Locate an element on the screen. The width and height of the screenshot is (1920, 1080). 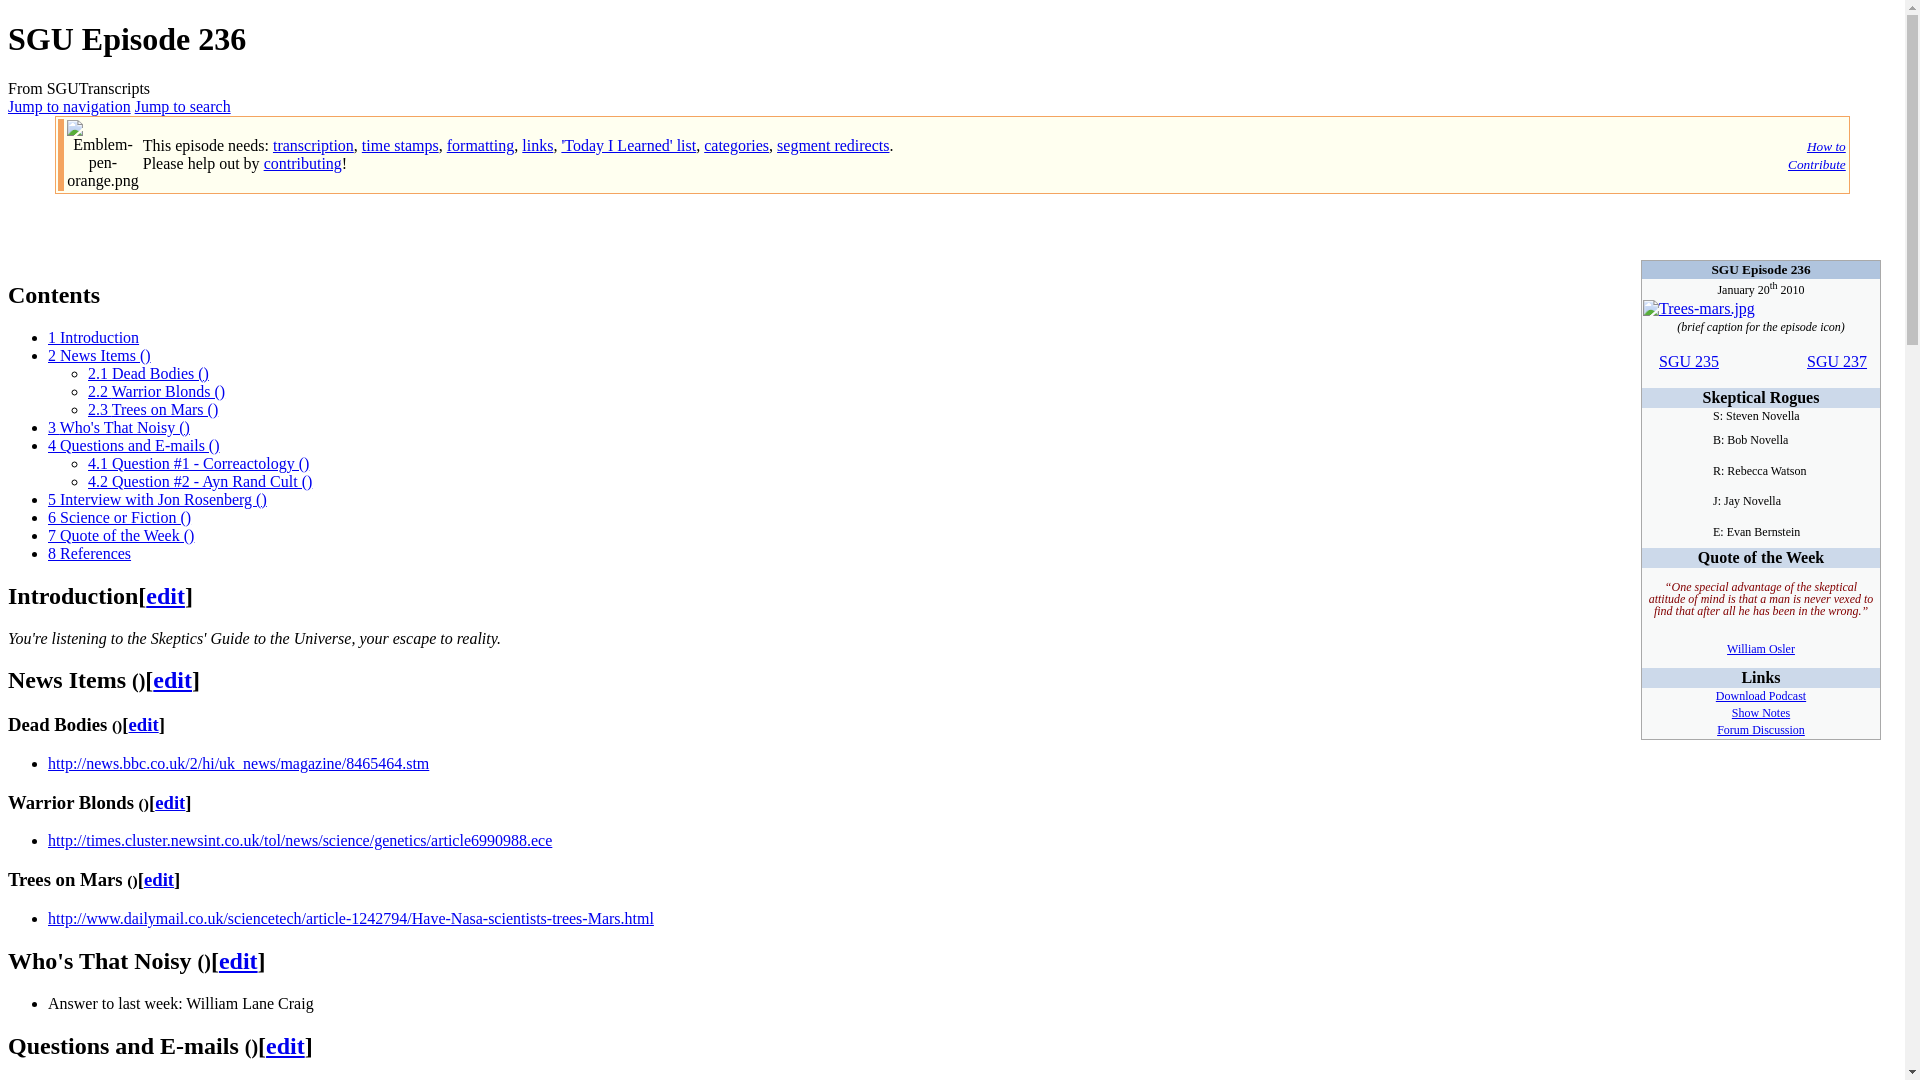
How to Contribute is located at coordinates (1816, 155).